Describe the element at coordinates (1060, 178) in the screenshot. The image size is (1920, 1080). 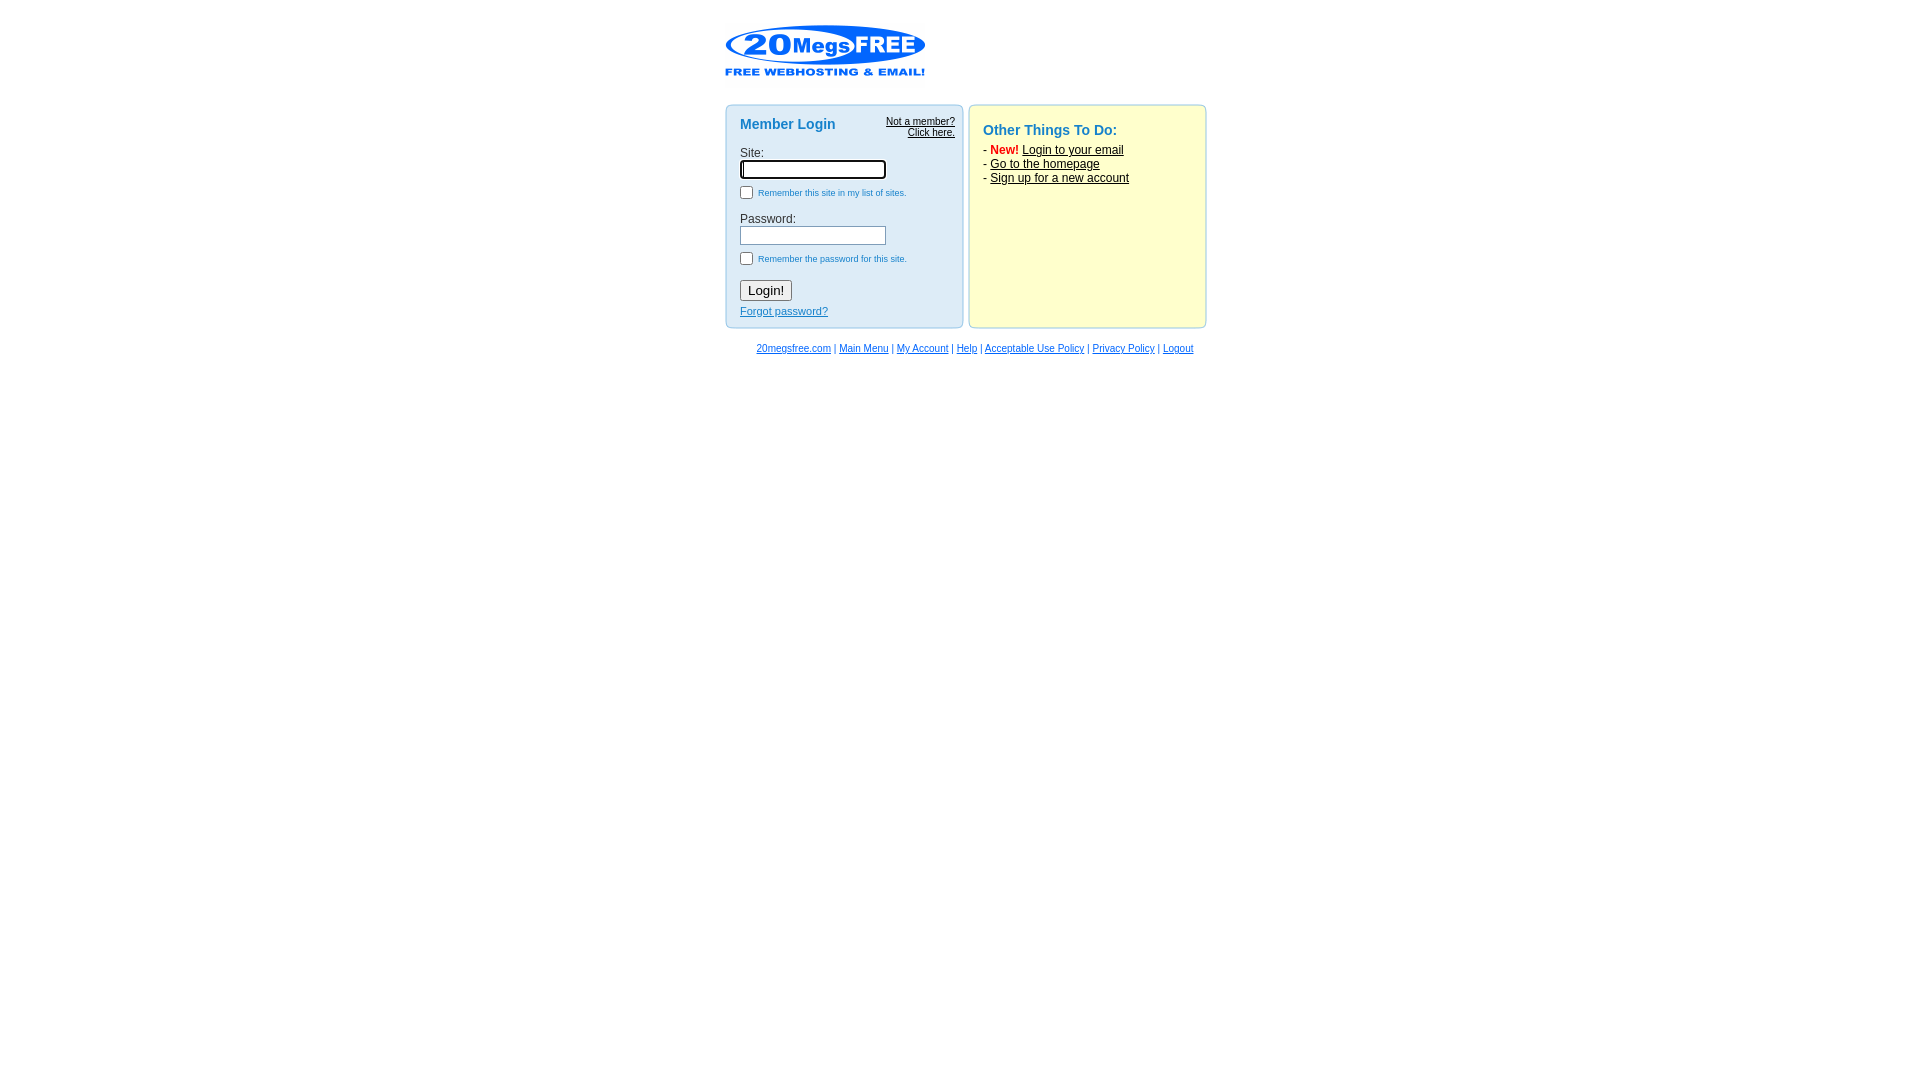
I see `Sign up for a new account` at that location.